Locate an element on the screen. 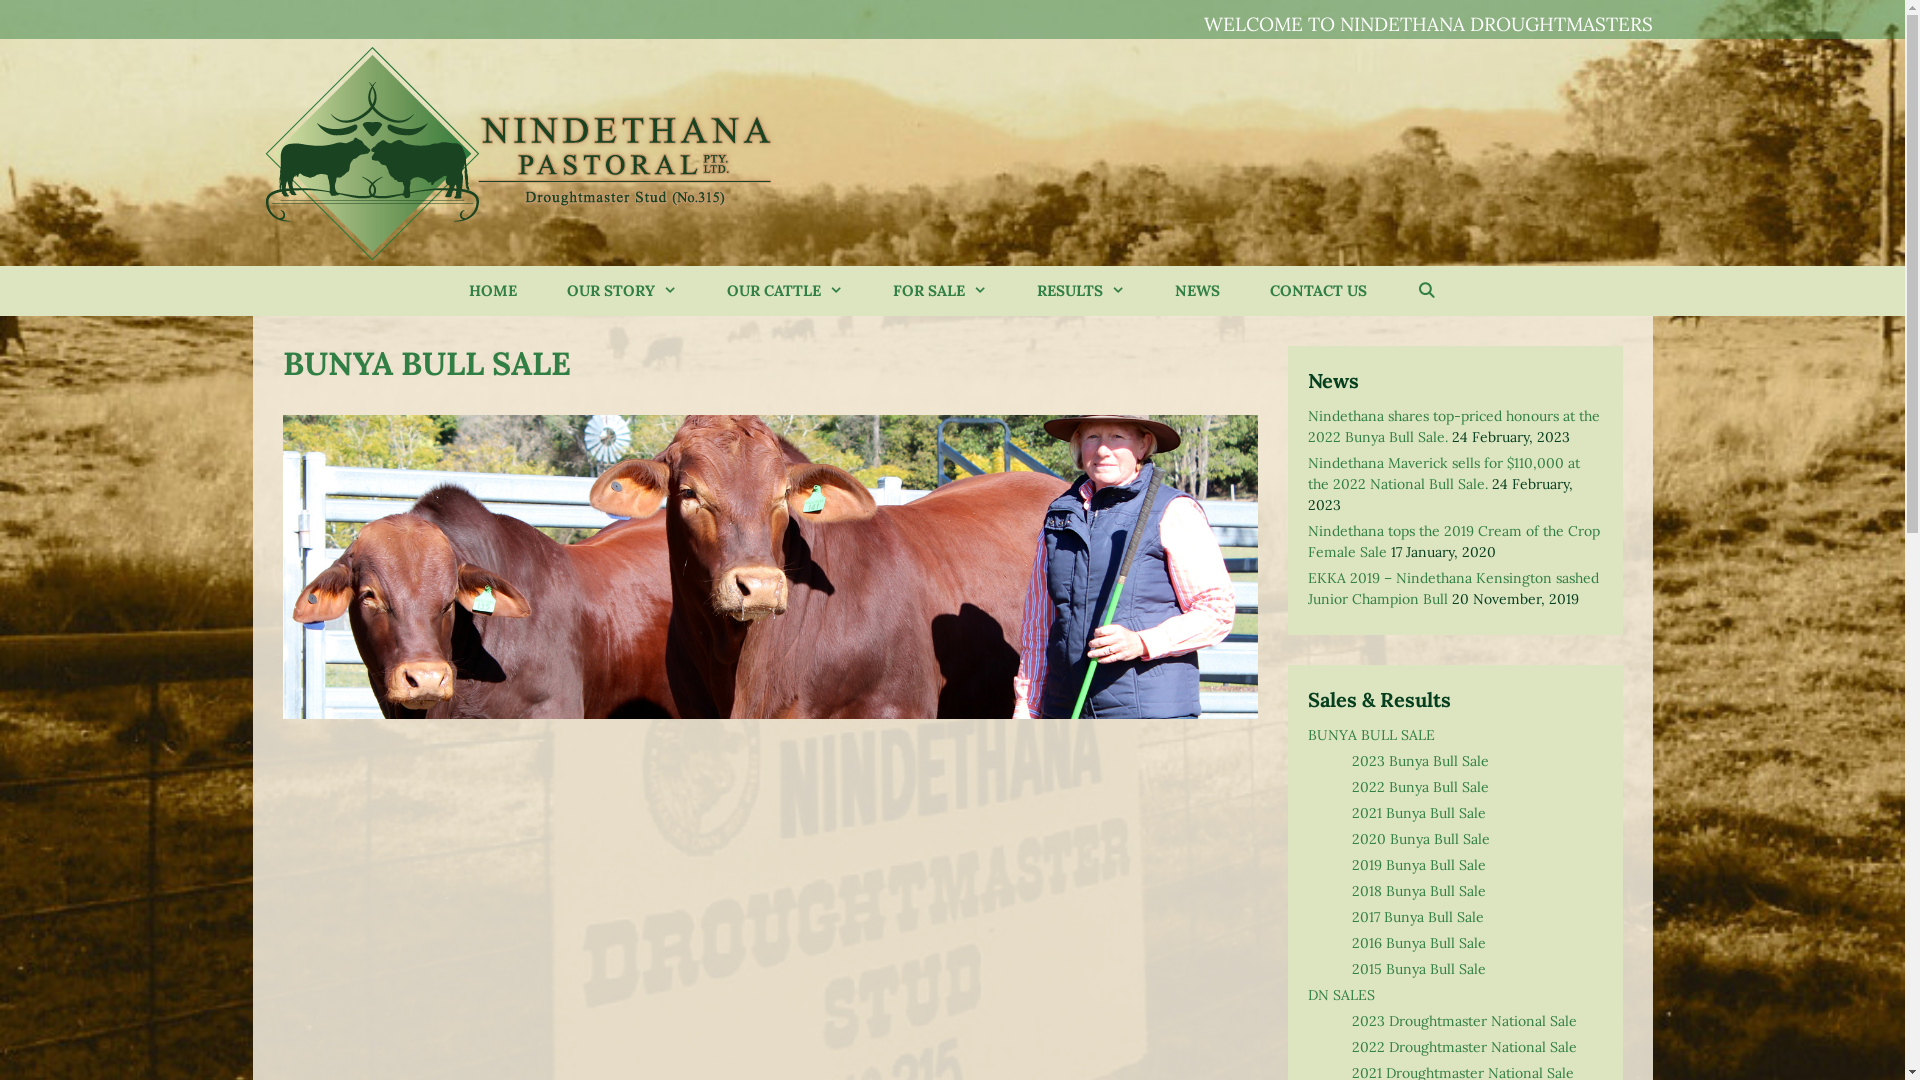 This screenshot has height=1080, width=1920. 2015 Bunya Bull Sale is located at coordinates (1419, 969).